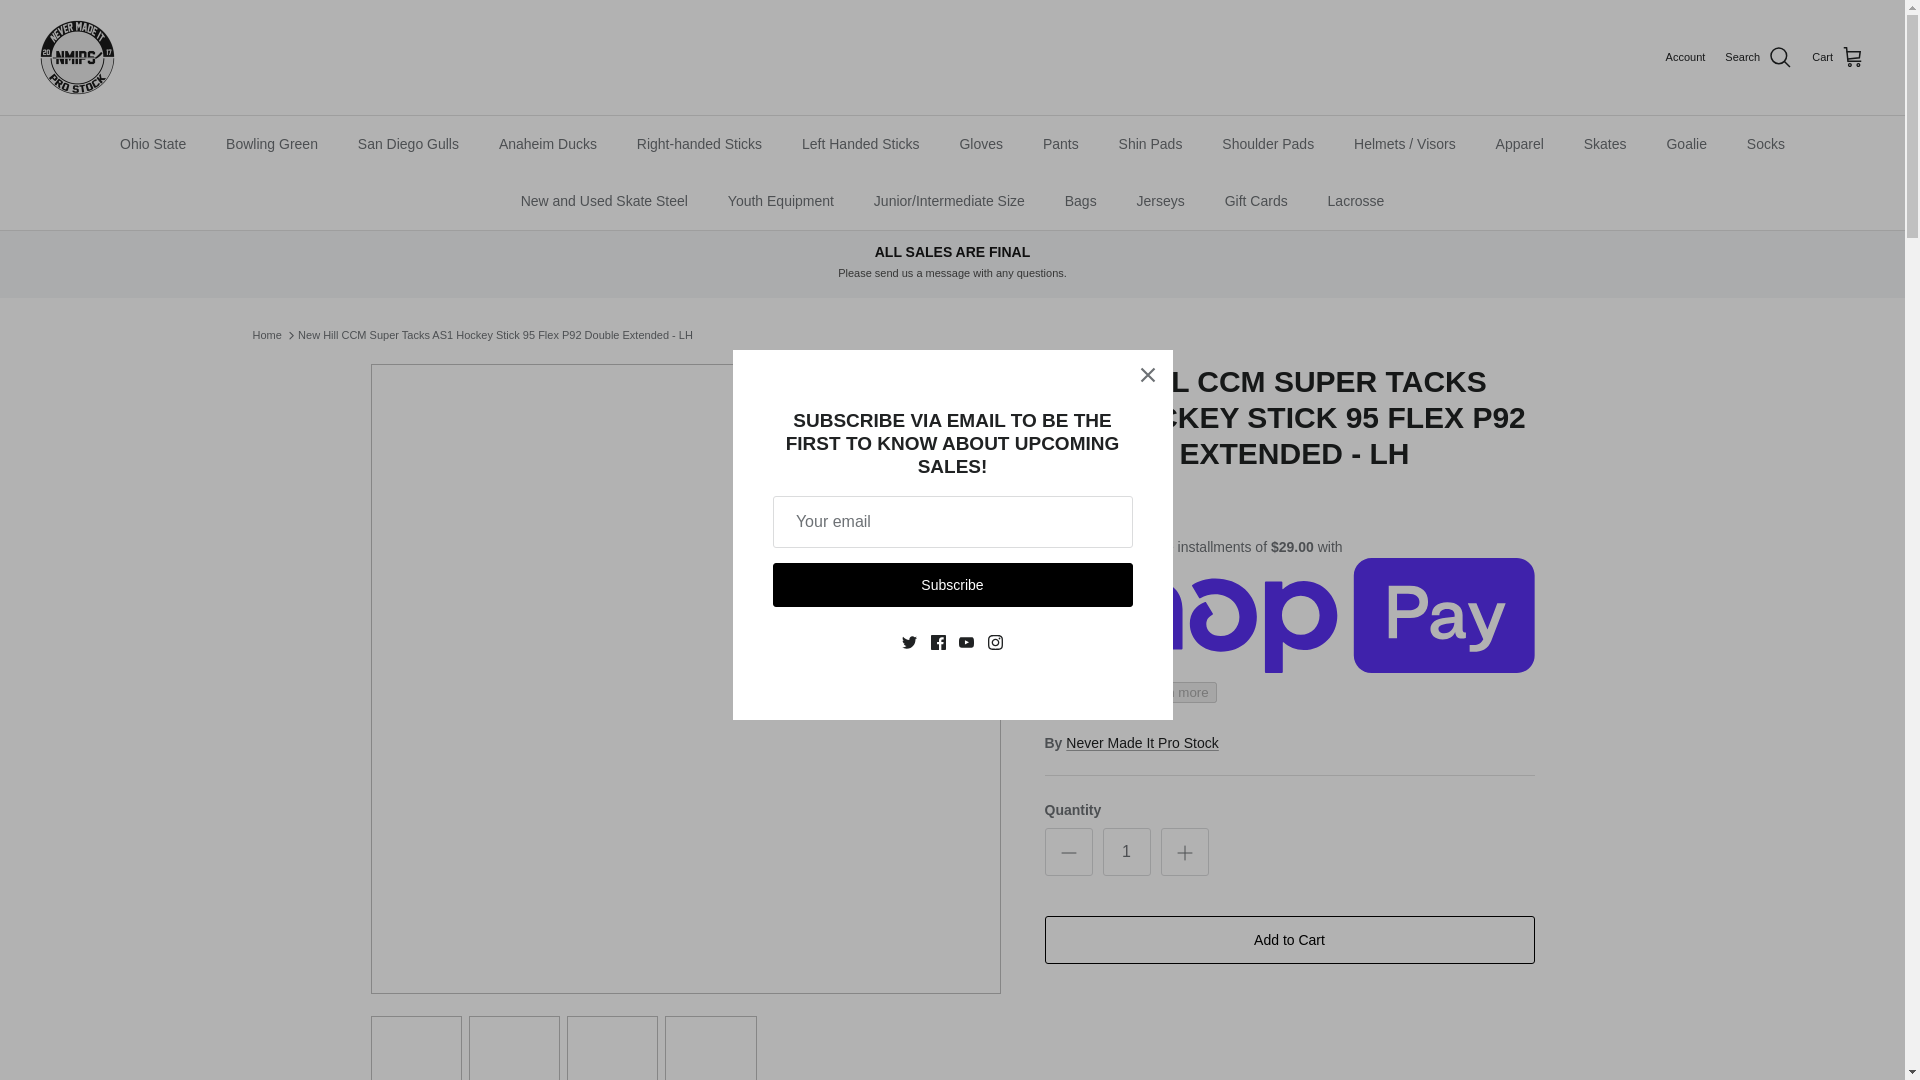 The height and width of the screenshot is (1080, 1920). I want to click on Account, so click(1686, 57).